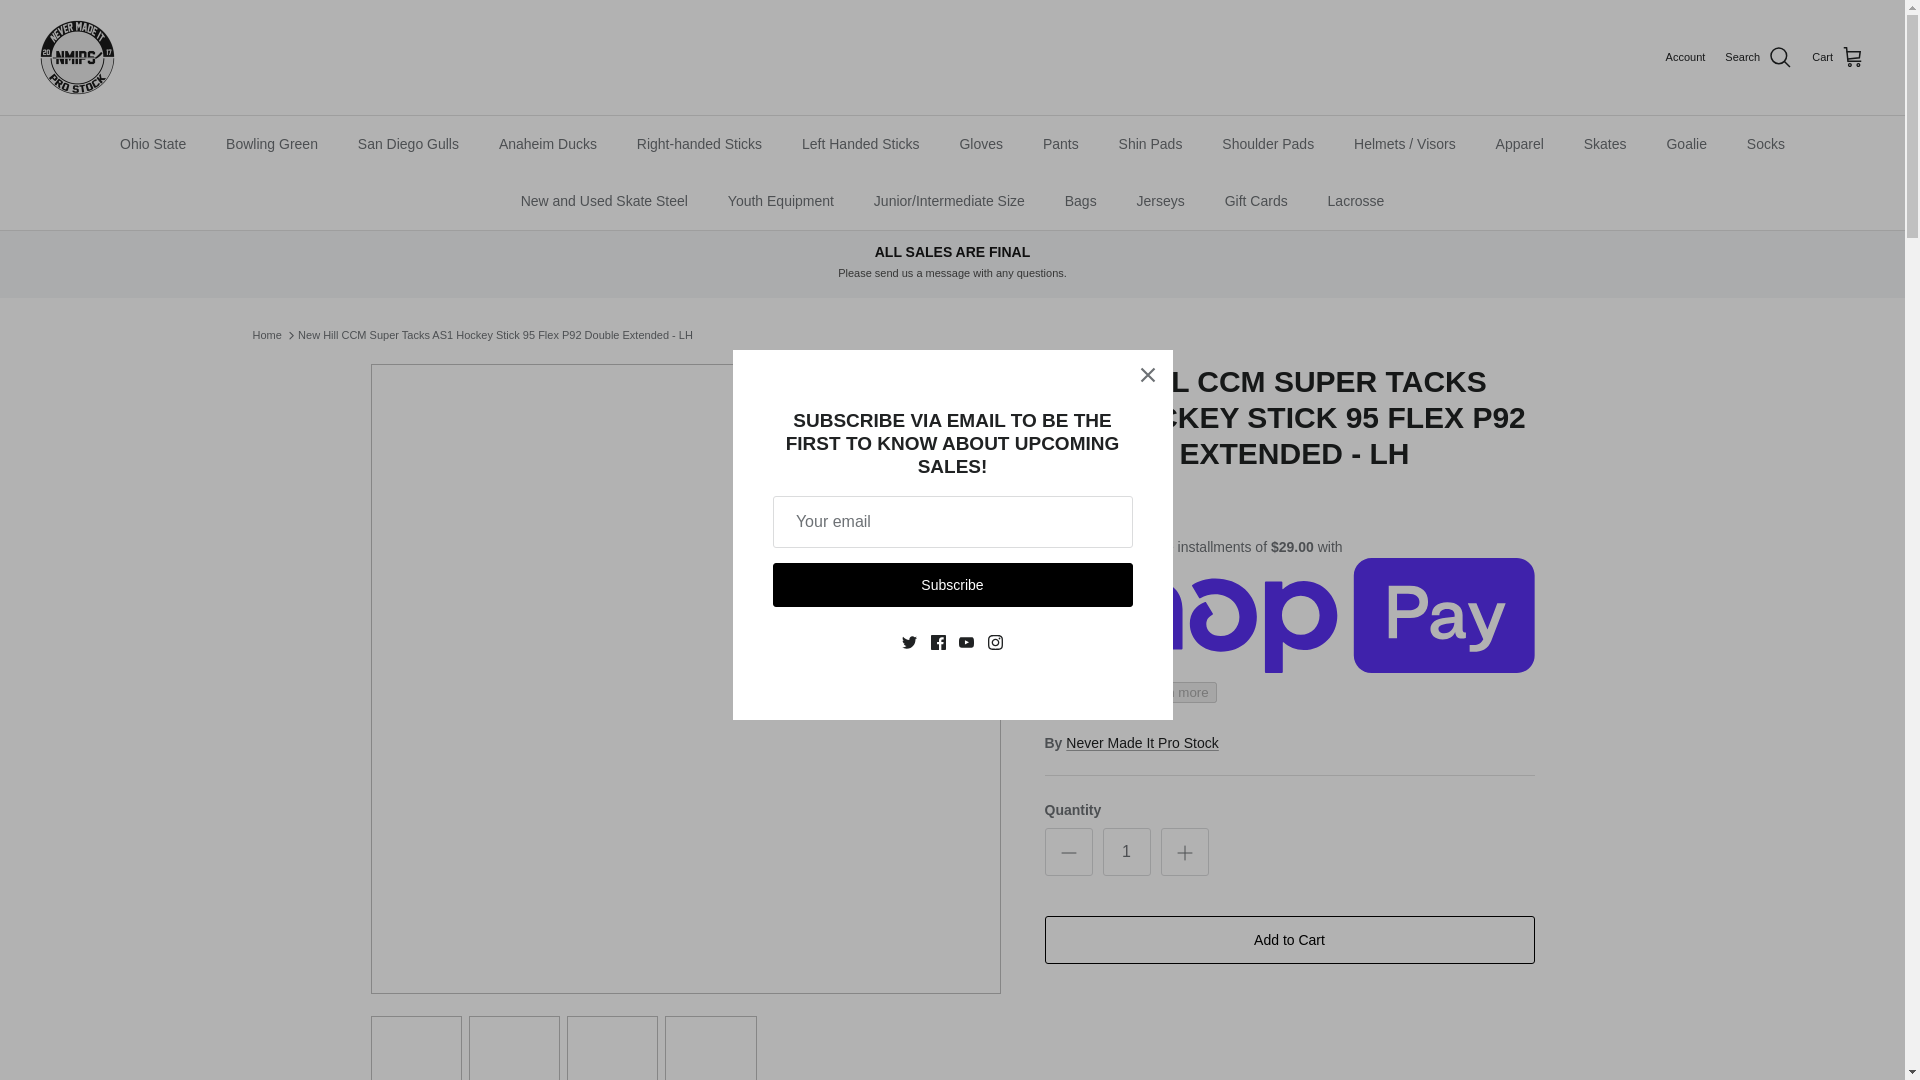 The height and width of the screenshot is (1080, 1920). I want to click on Account, so click(1686, 57).